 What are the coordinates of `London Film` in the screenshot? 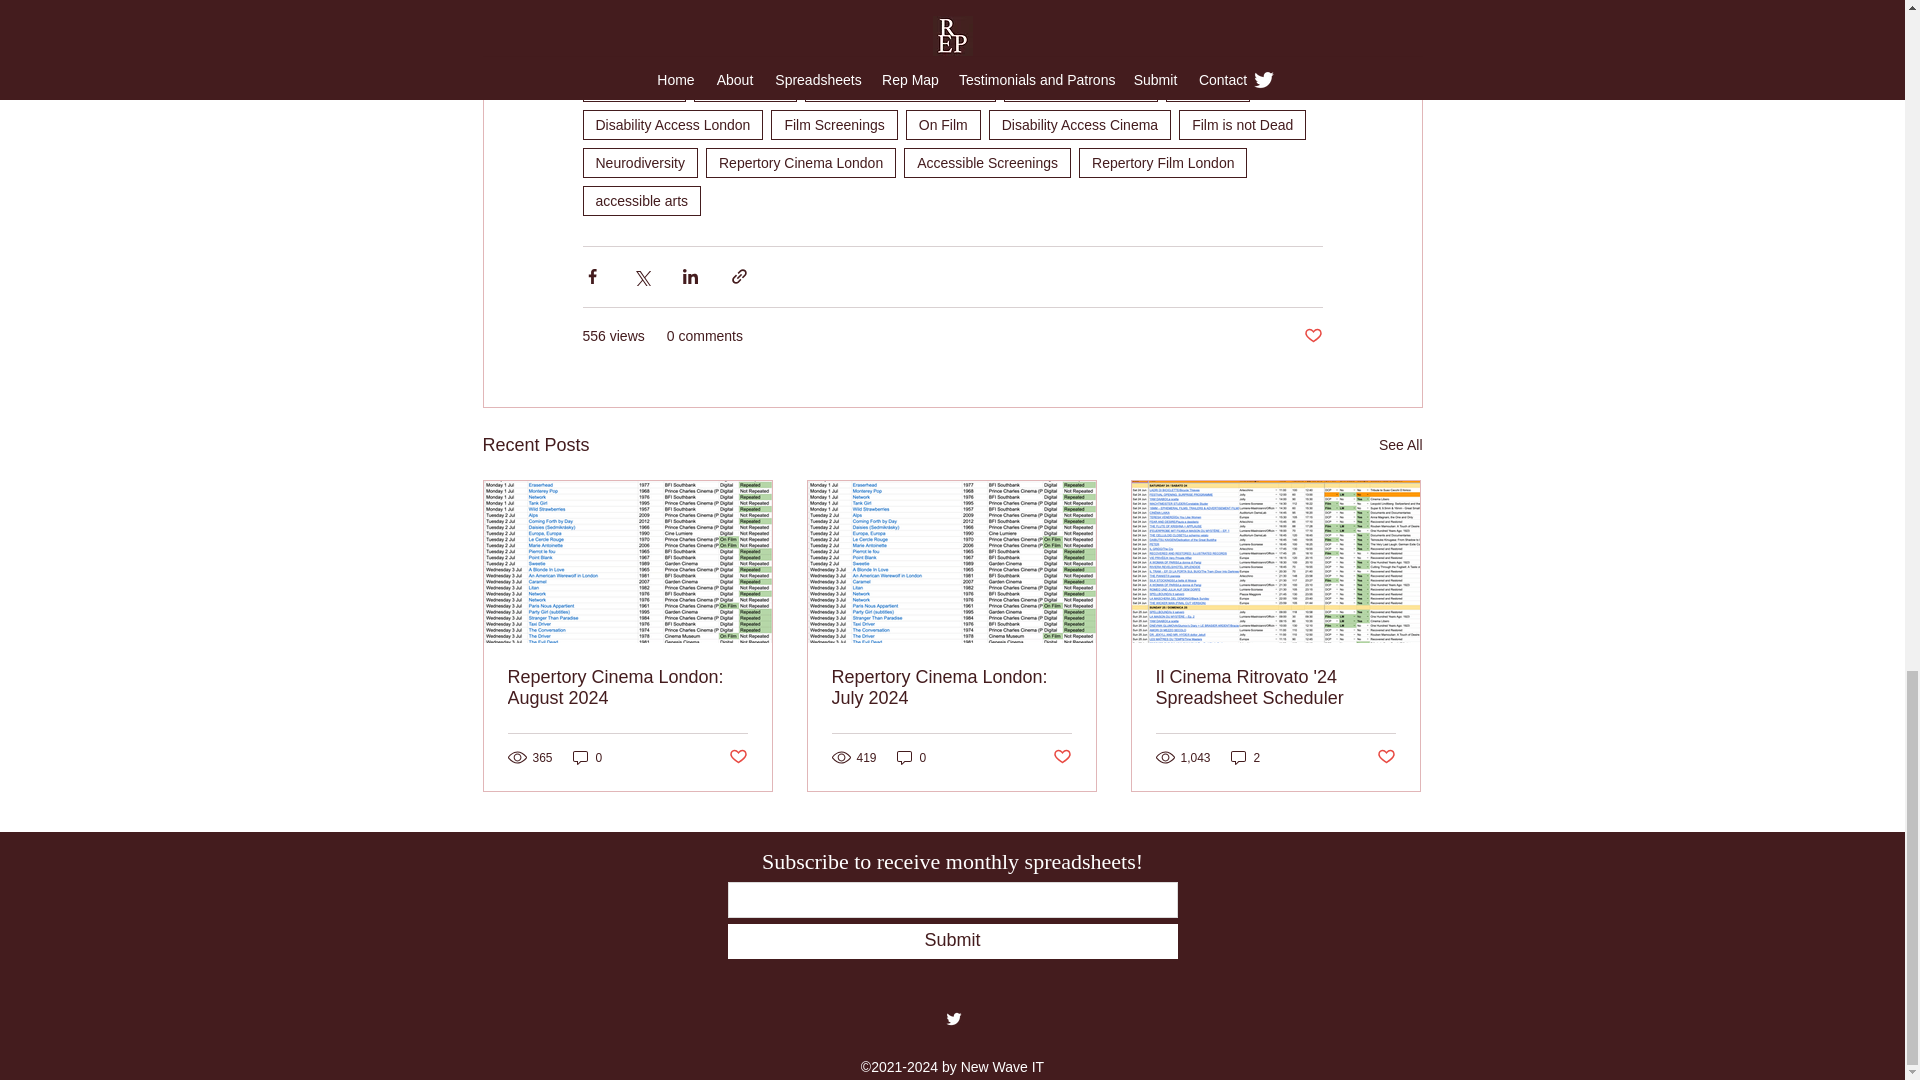 It's located at (633, 86).